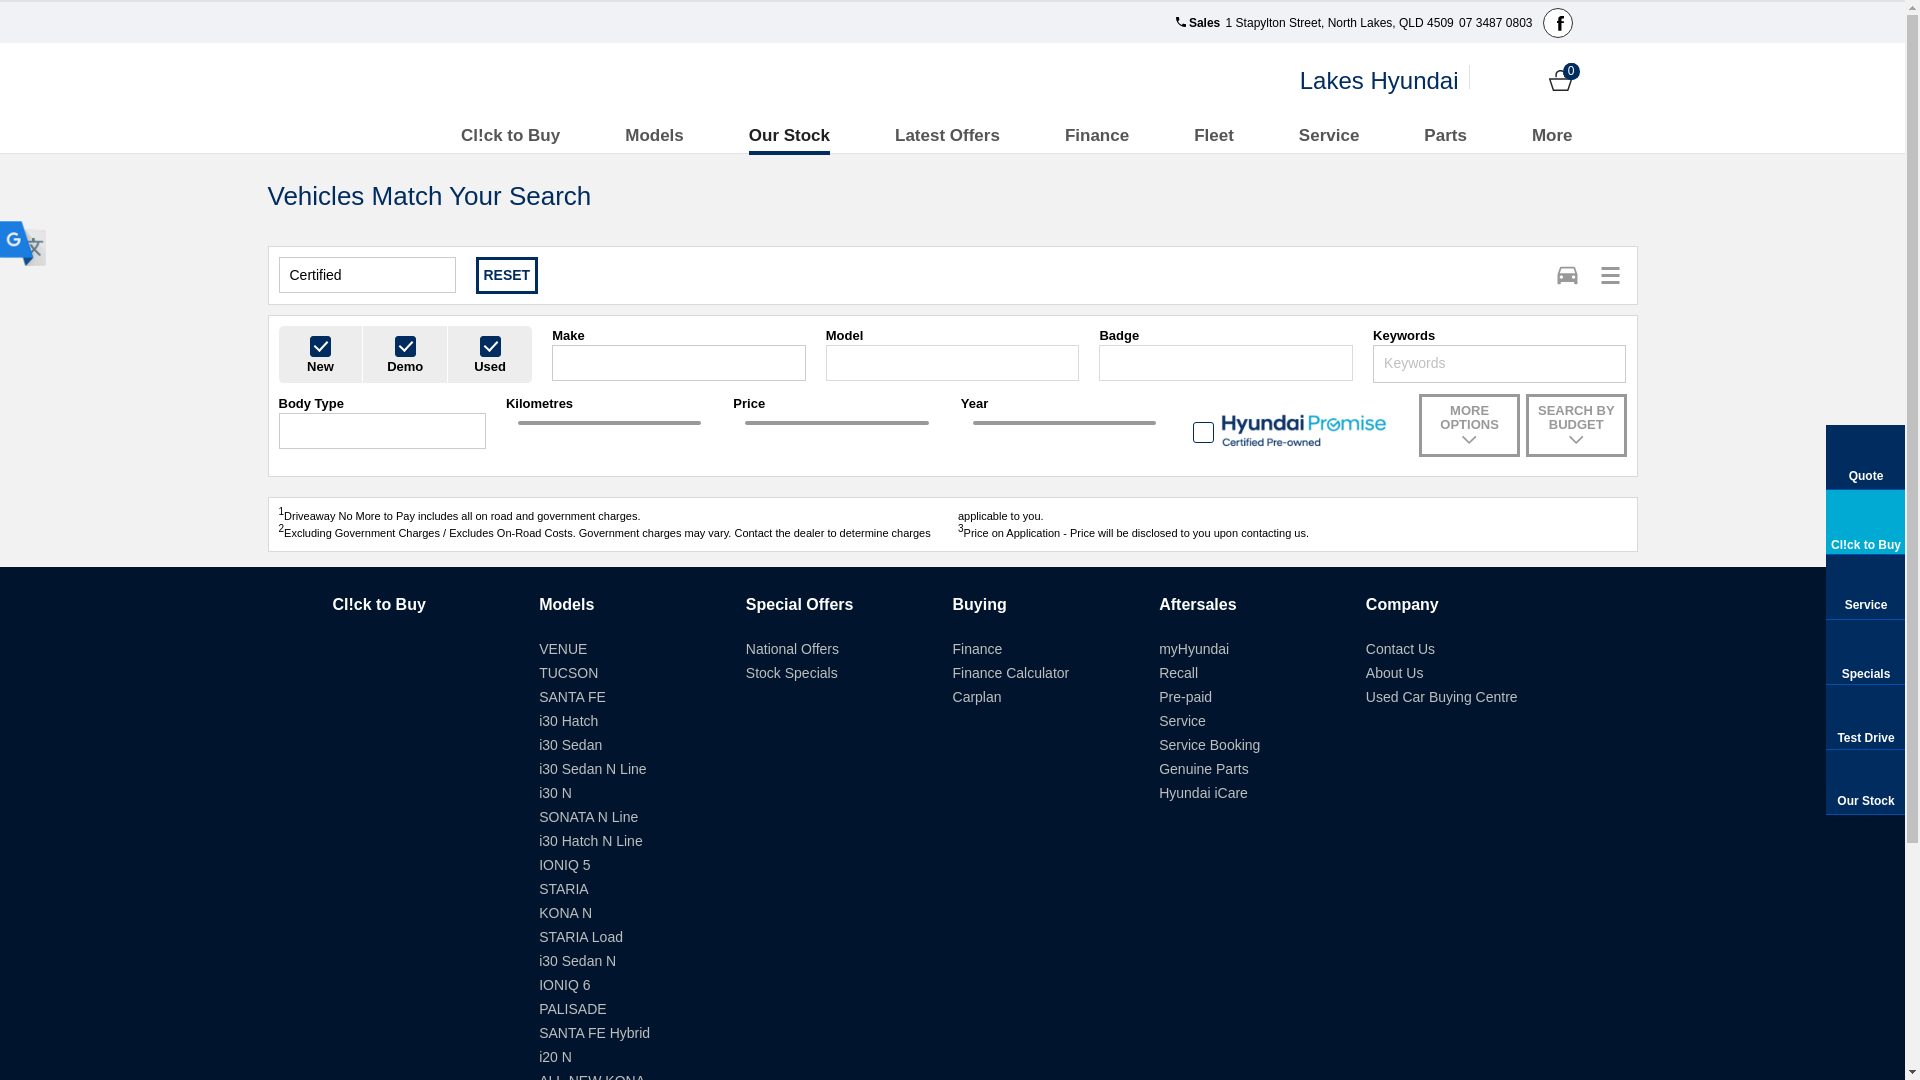 Image resolution: width=1920 pixels, height=1080 pixels. Describe the element at coordinates (1339, 23) in the screenshot. I see `1 Stapylton Street, North Lakes, QLD 4509` at that location.